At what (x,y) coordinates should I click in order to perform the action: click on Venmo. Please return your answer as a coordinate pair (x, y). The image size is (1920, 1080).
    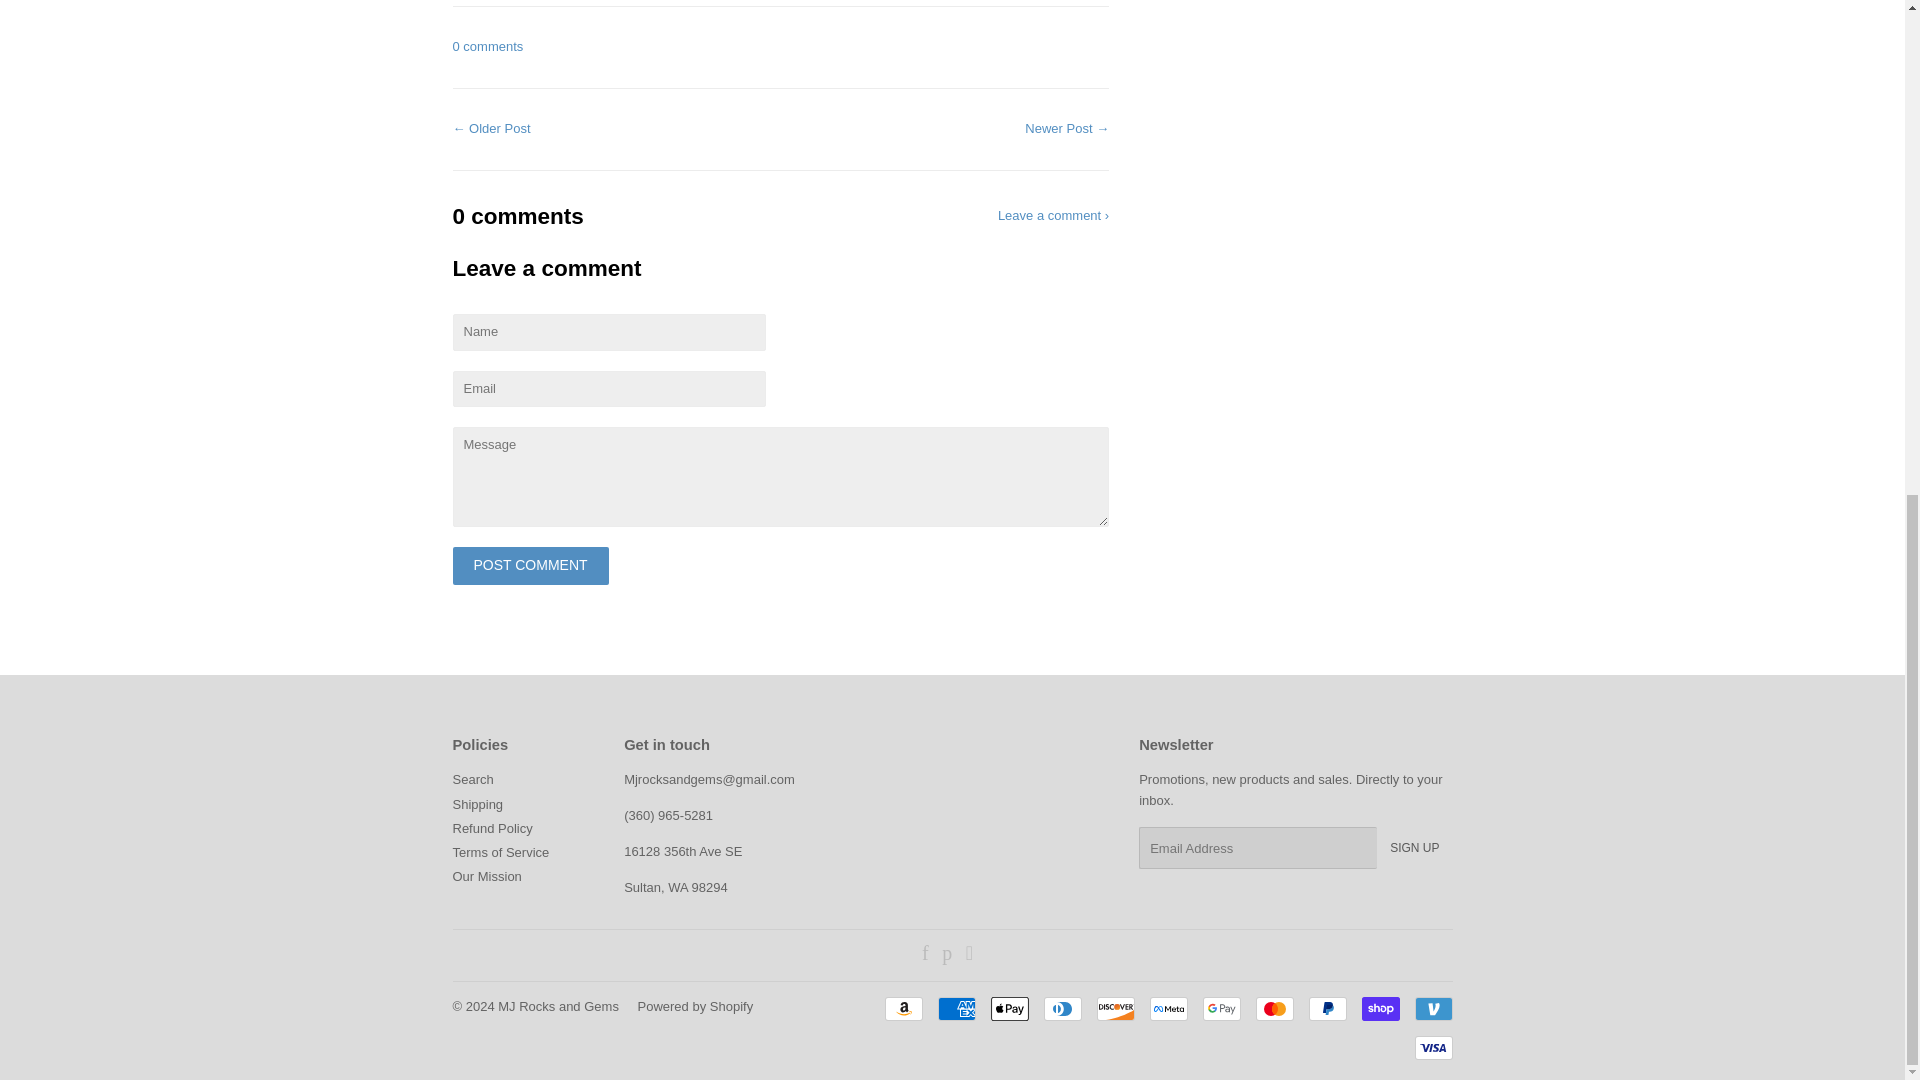
    Looking at the image, I should click on (1432, 1008).